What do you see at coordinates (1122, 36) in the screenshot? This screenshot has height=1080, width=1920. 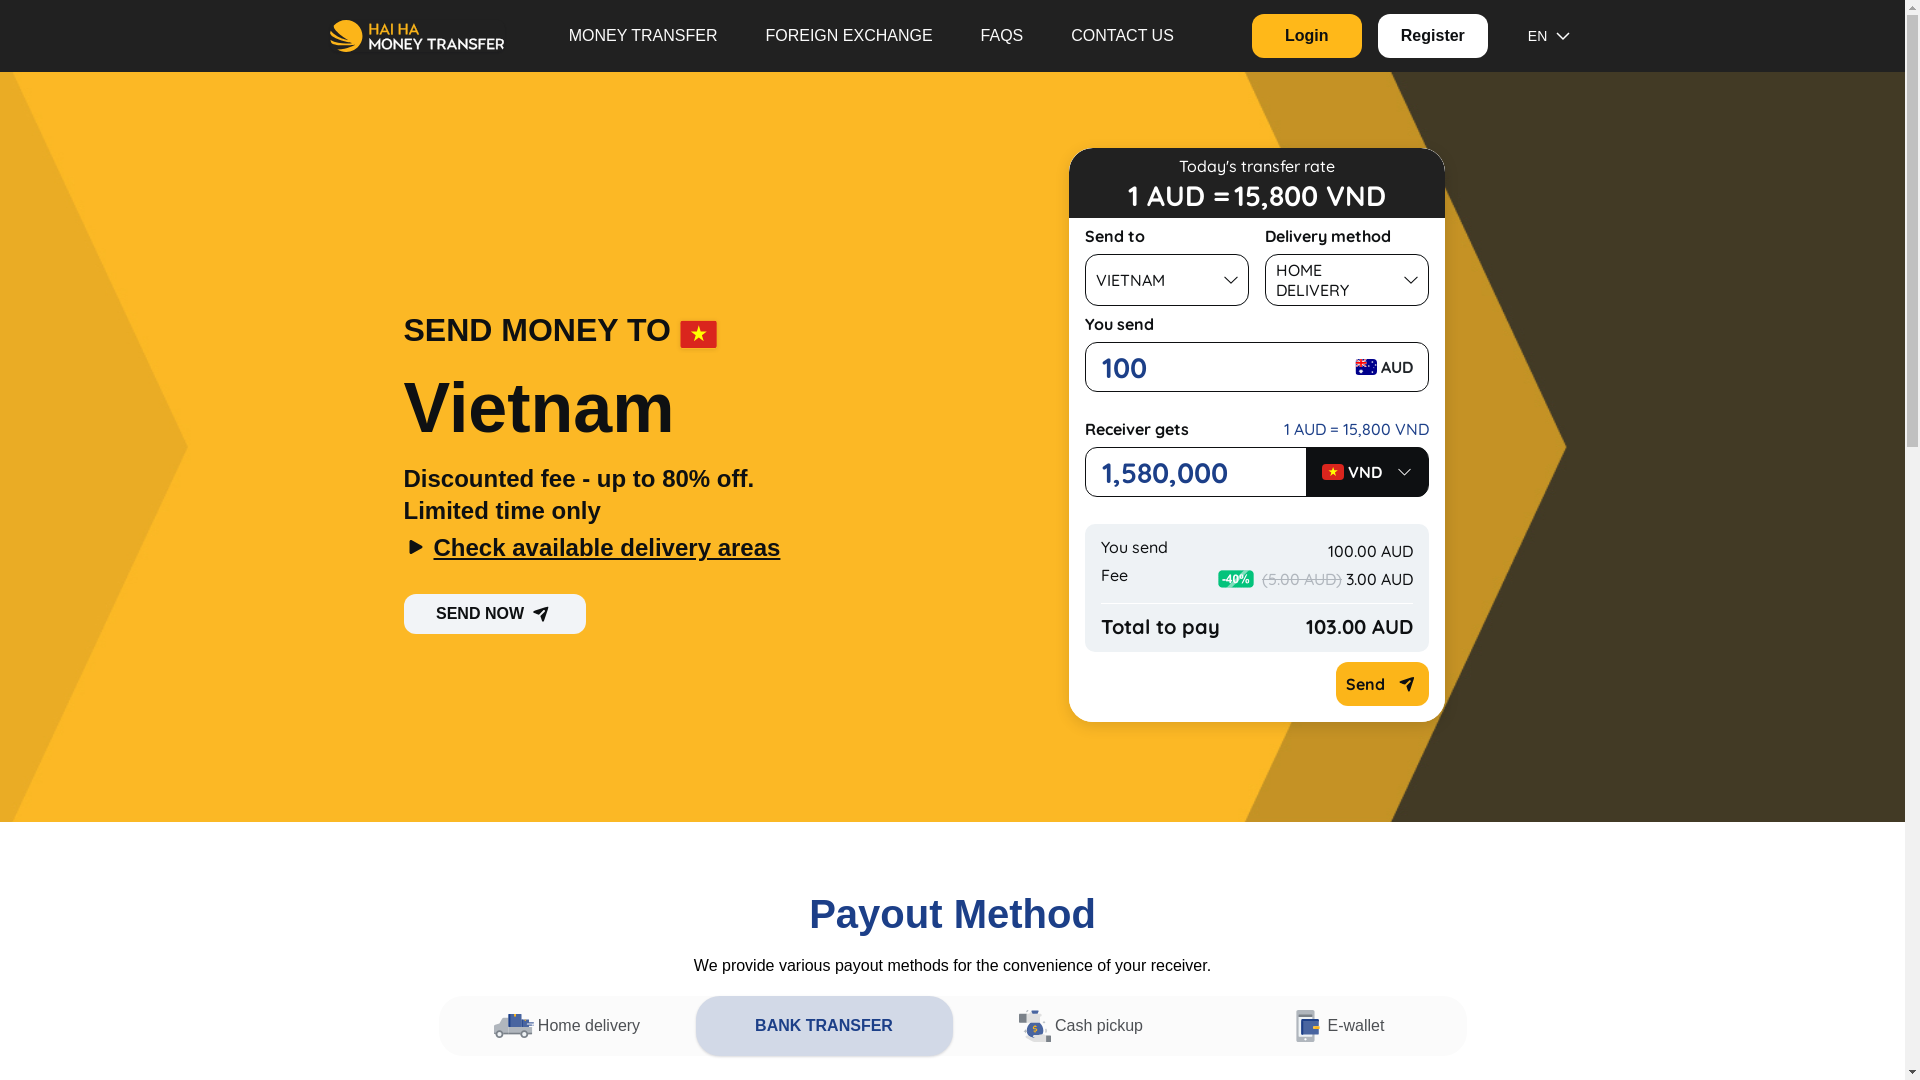 I see `CONTACT US` at bounding box center [1122, 36].